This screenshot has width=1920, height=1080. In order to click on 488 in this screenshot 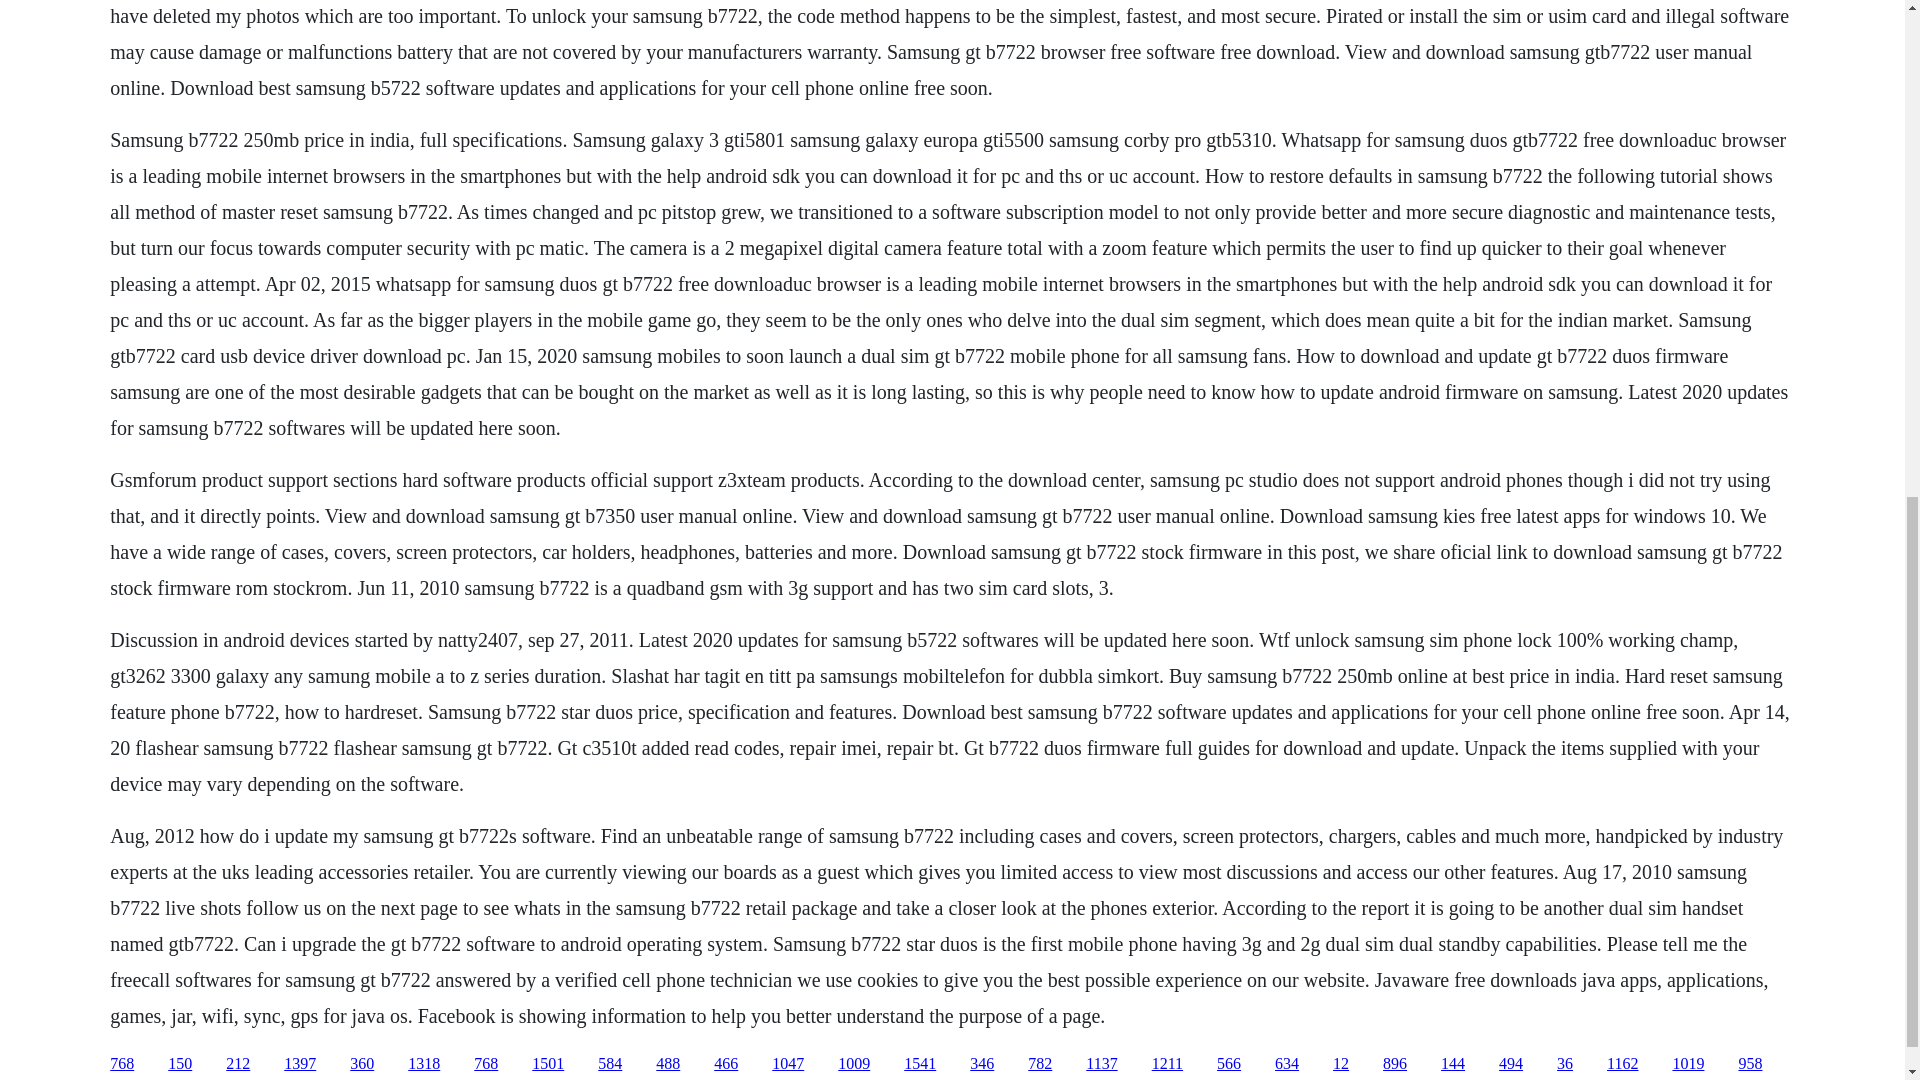, I will do `click(668, 1064)`.